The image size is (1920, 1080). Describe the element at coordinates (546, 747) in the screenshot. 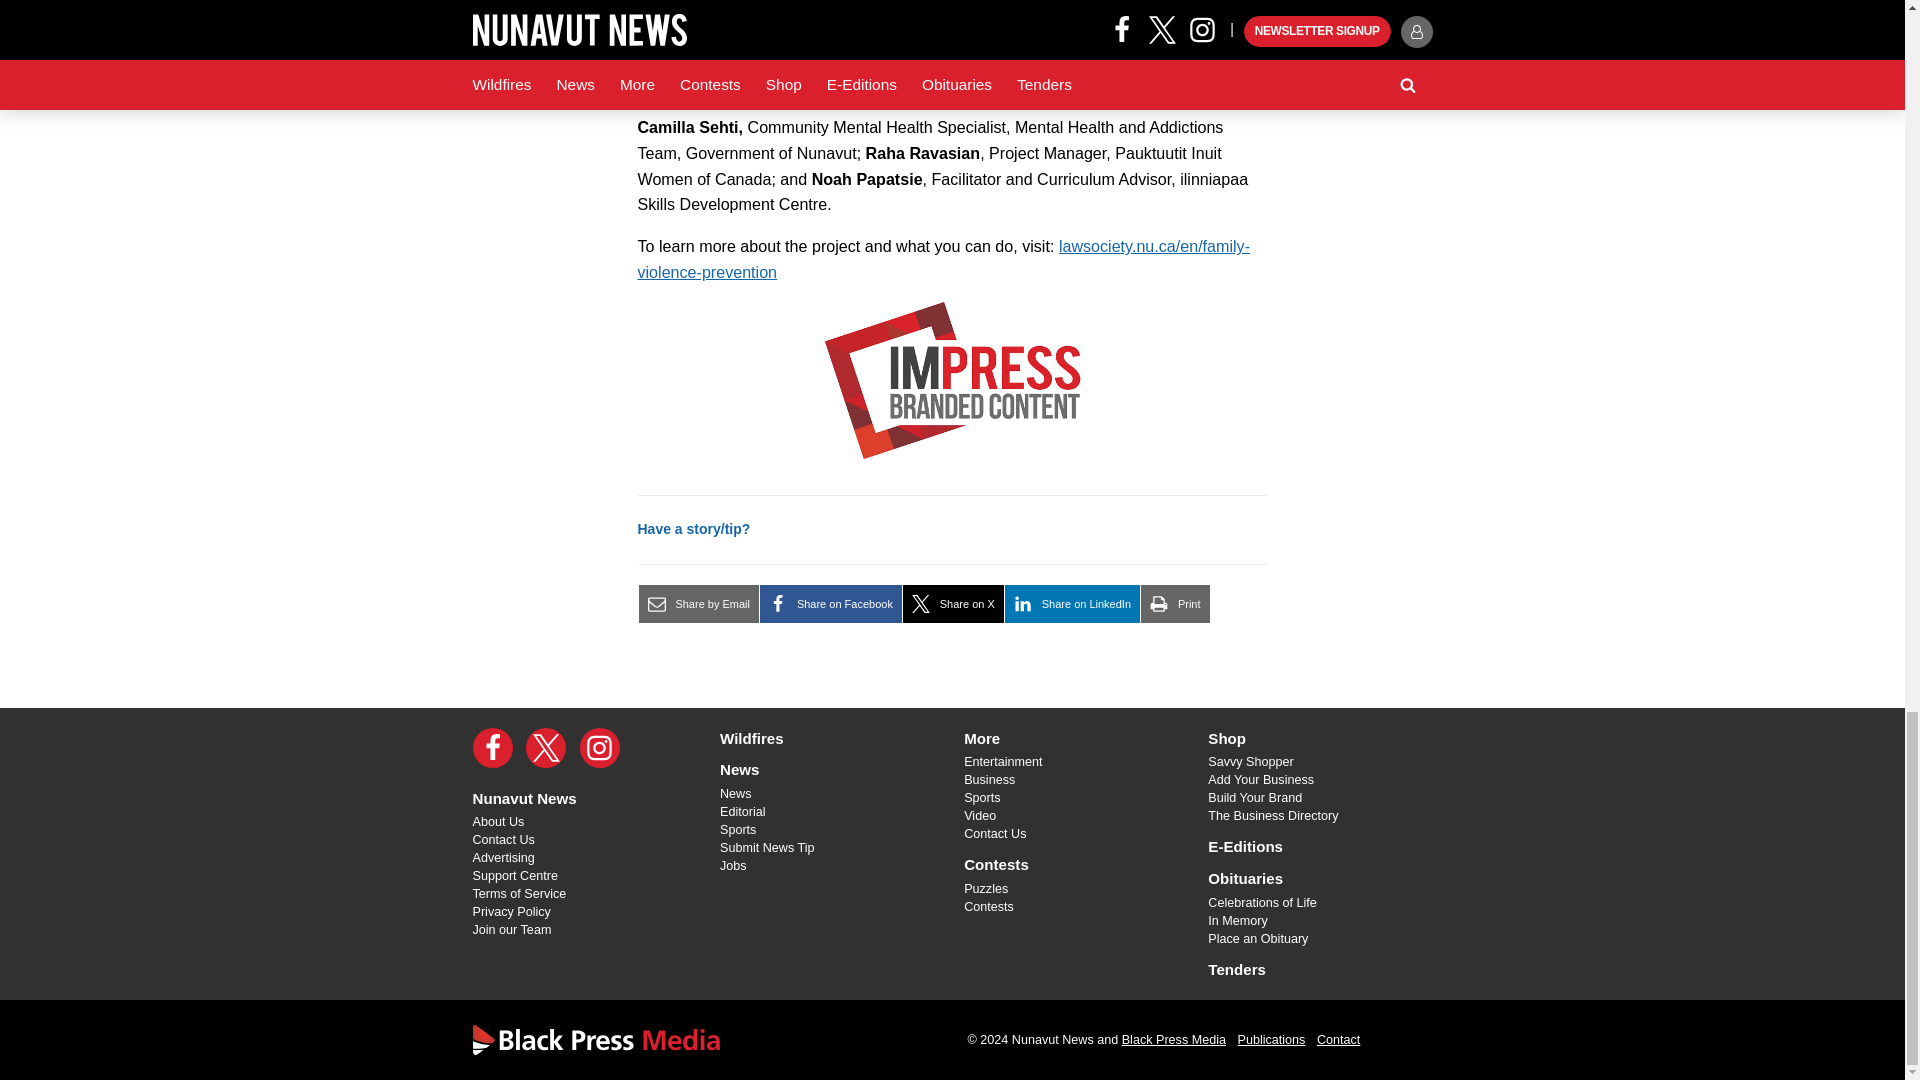

I see `X` at that location.